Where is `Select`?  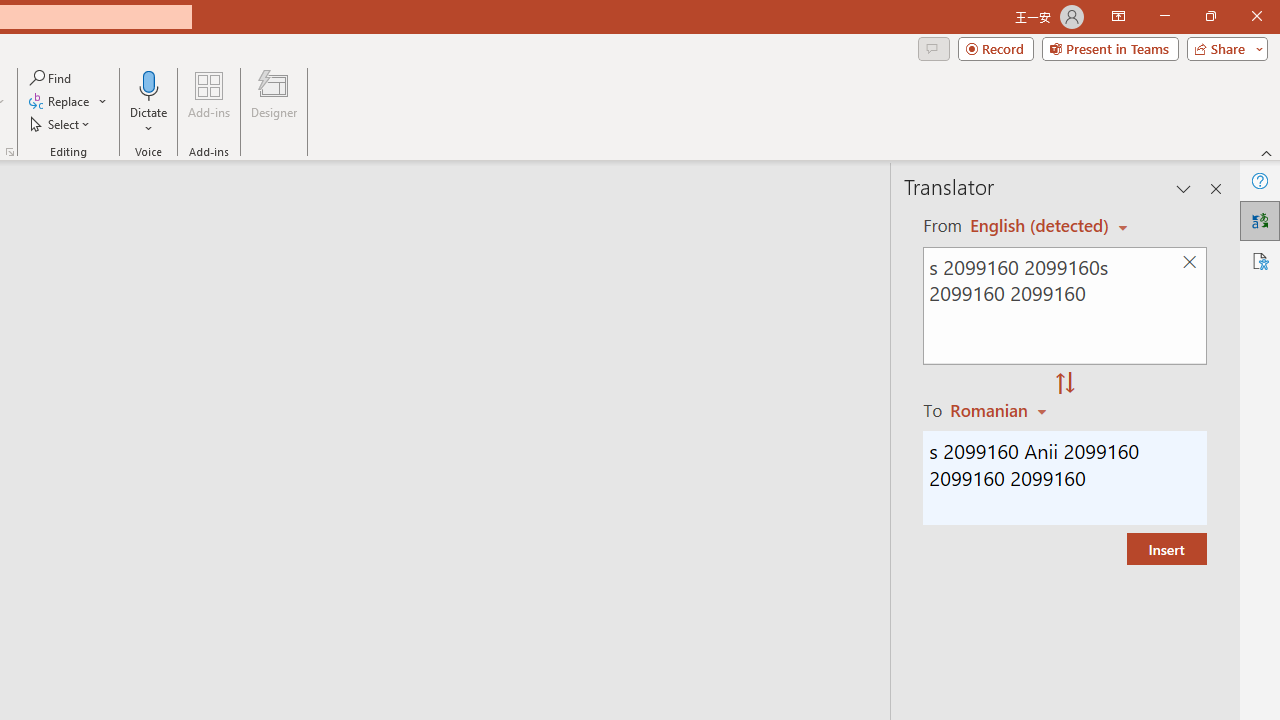
Select is located at coordinates (61, 124).